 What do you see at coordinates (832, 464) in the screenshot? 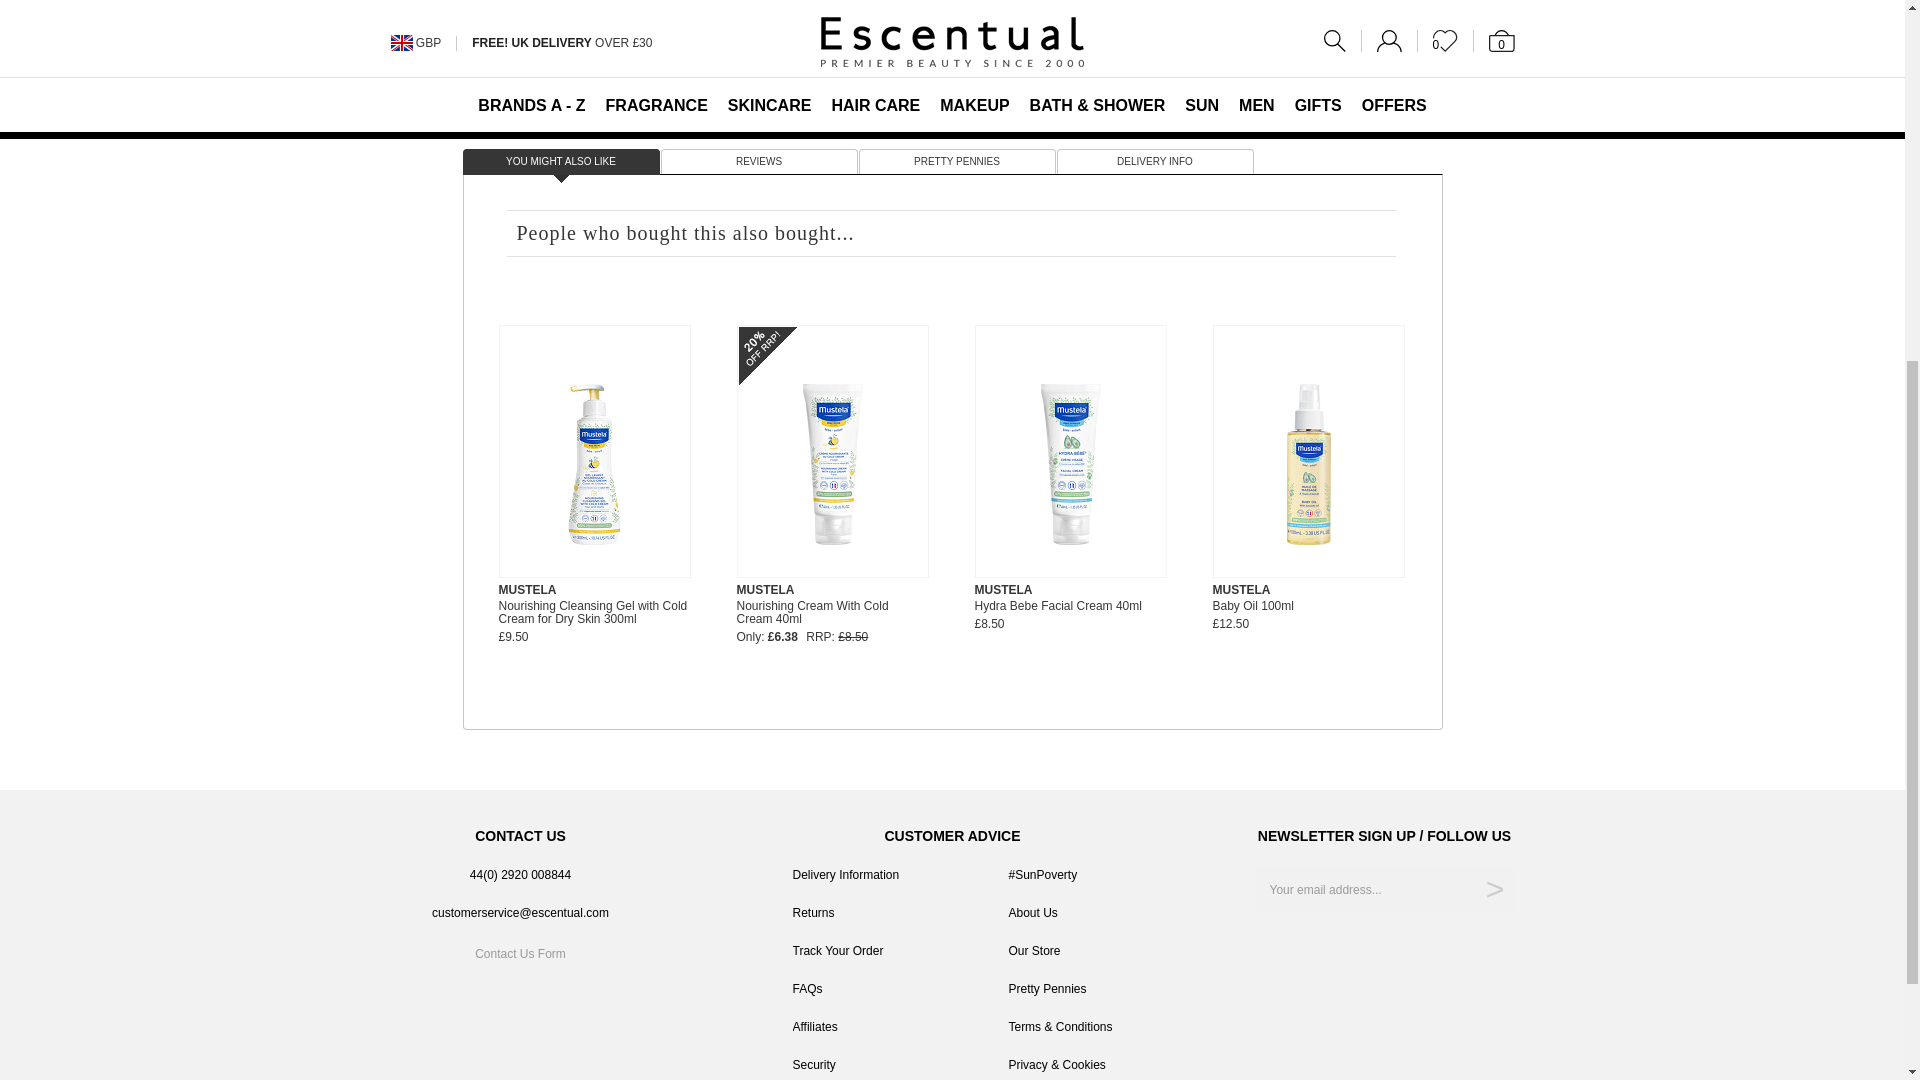
I see `Mustela Nourishing Cream With Cold Cream 40ml` at bounding box center [832, 464].